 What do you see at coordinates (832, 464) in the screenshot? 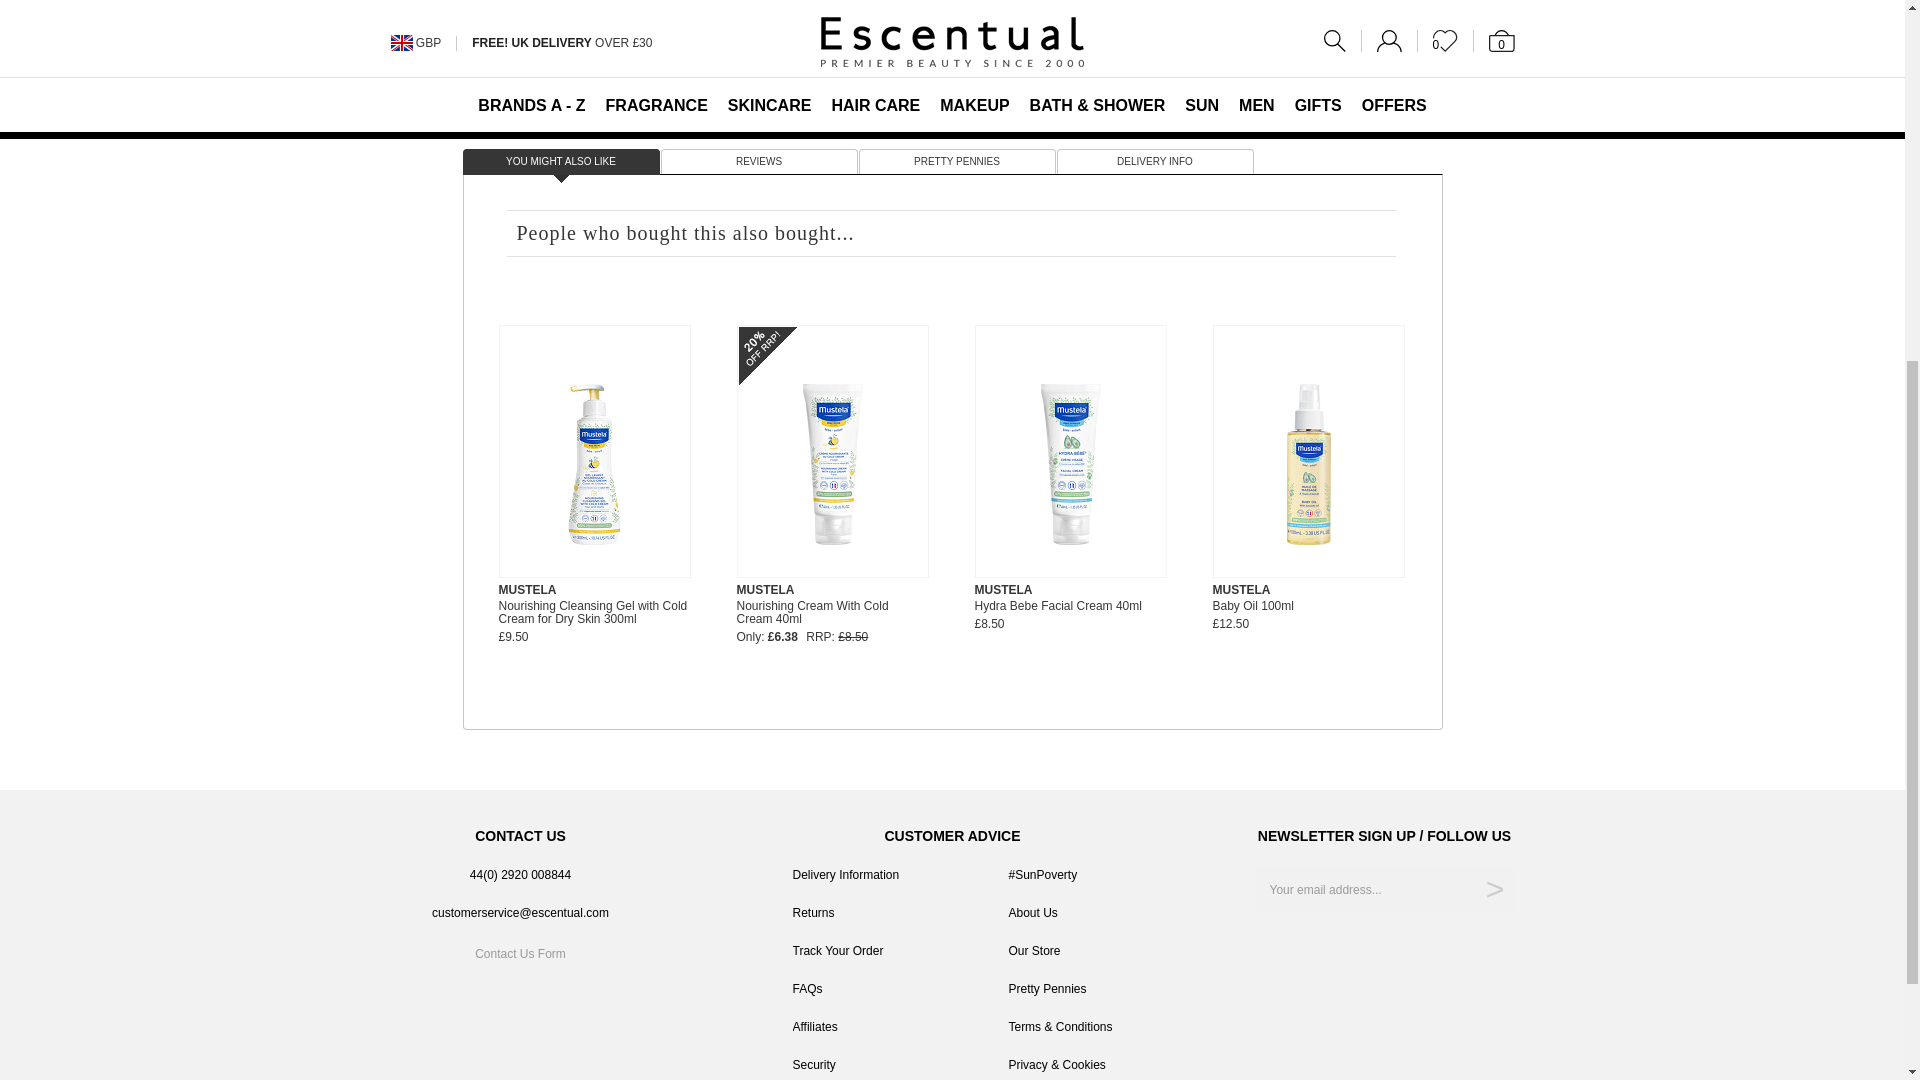
I see `Mustela Nourishing Cream With Cold Cream 40ml` at bounding box center [832, 464].